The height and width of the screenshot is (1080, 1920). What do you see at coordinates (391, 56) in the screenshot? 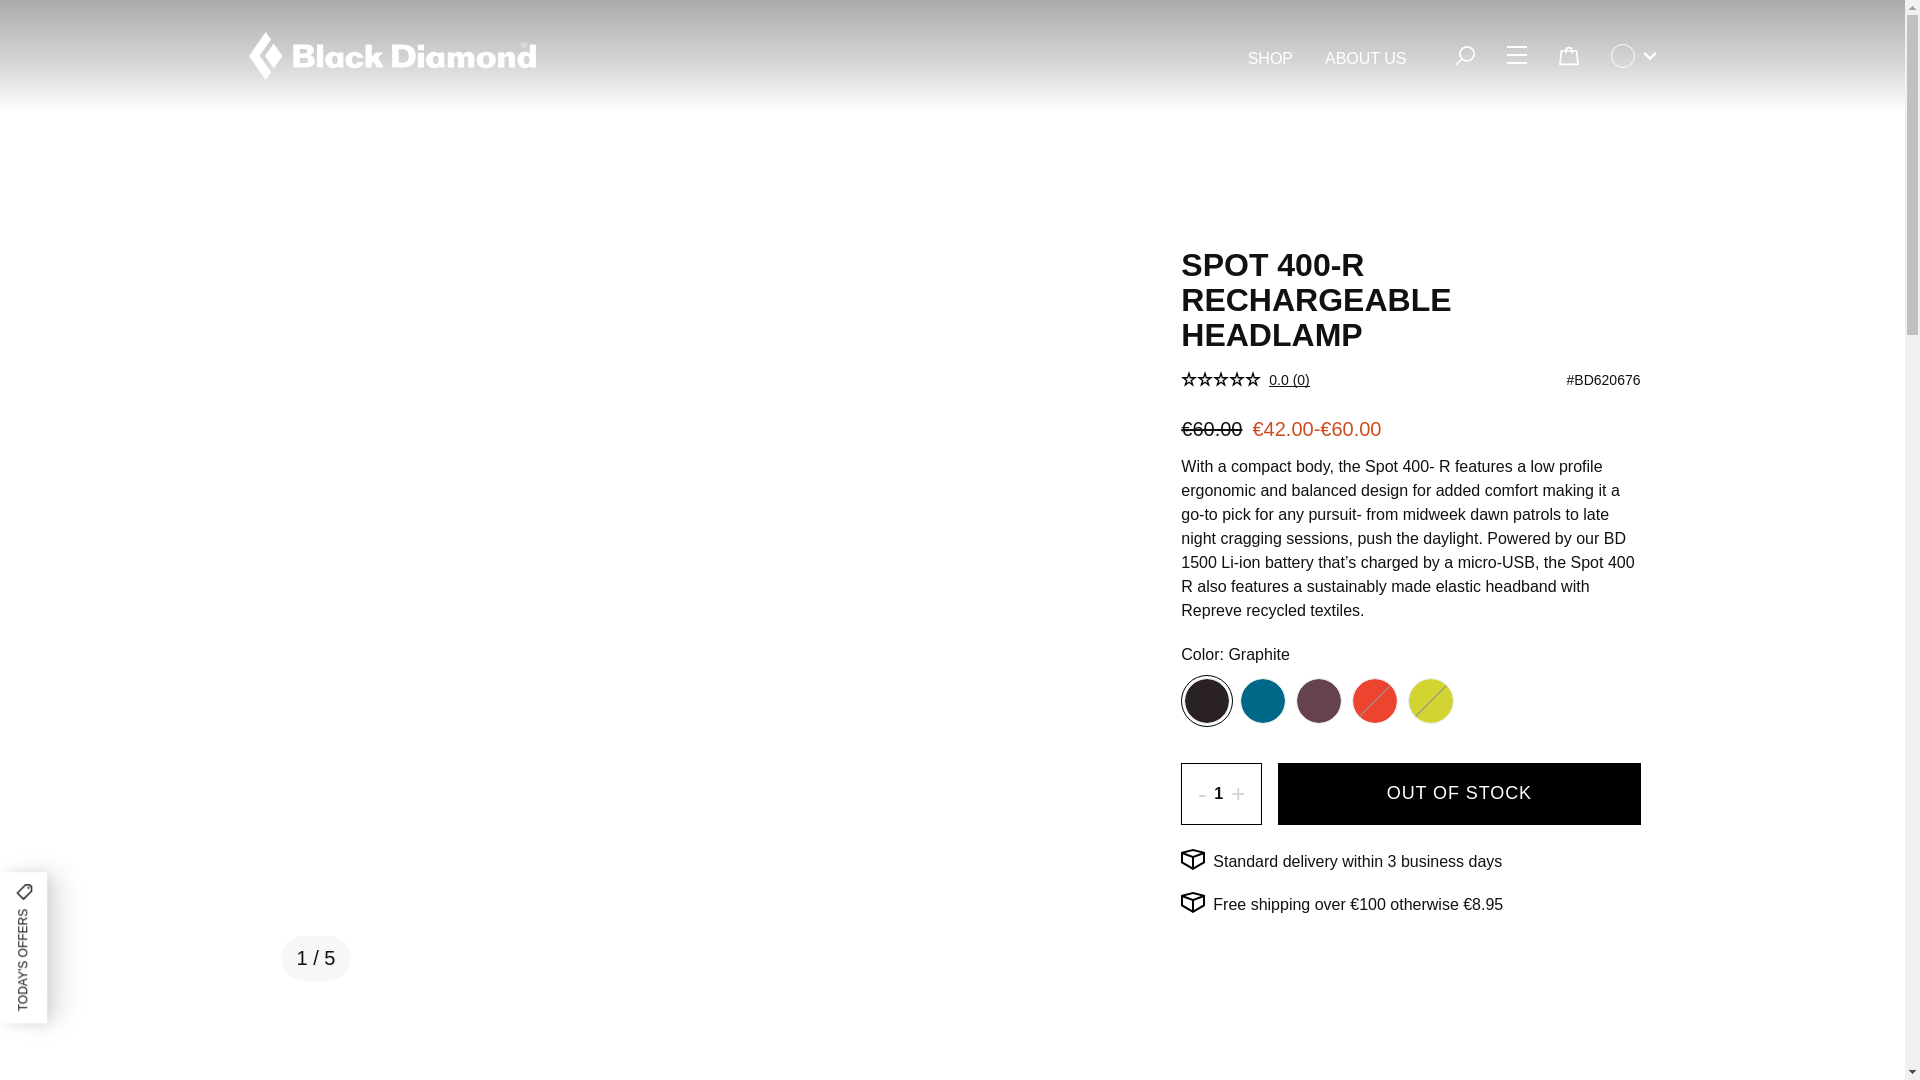
I see `Black Diamond` at bounding box center [391, 56].